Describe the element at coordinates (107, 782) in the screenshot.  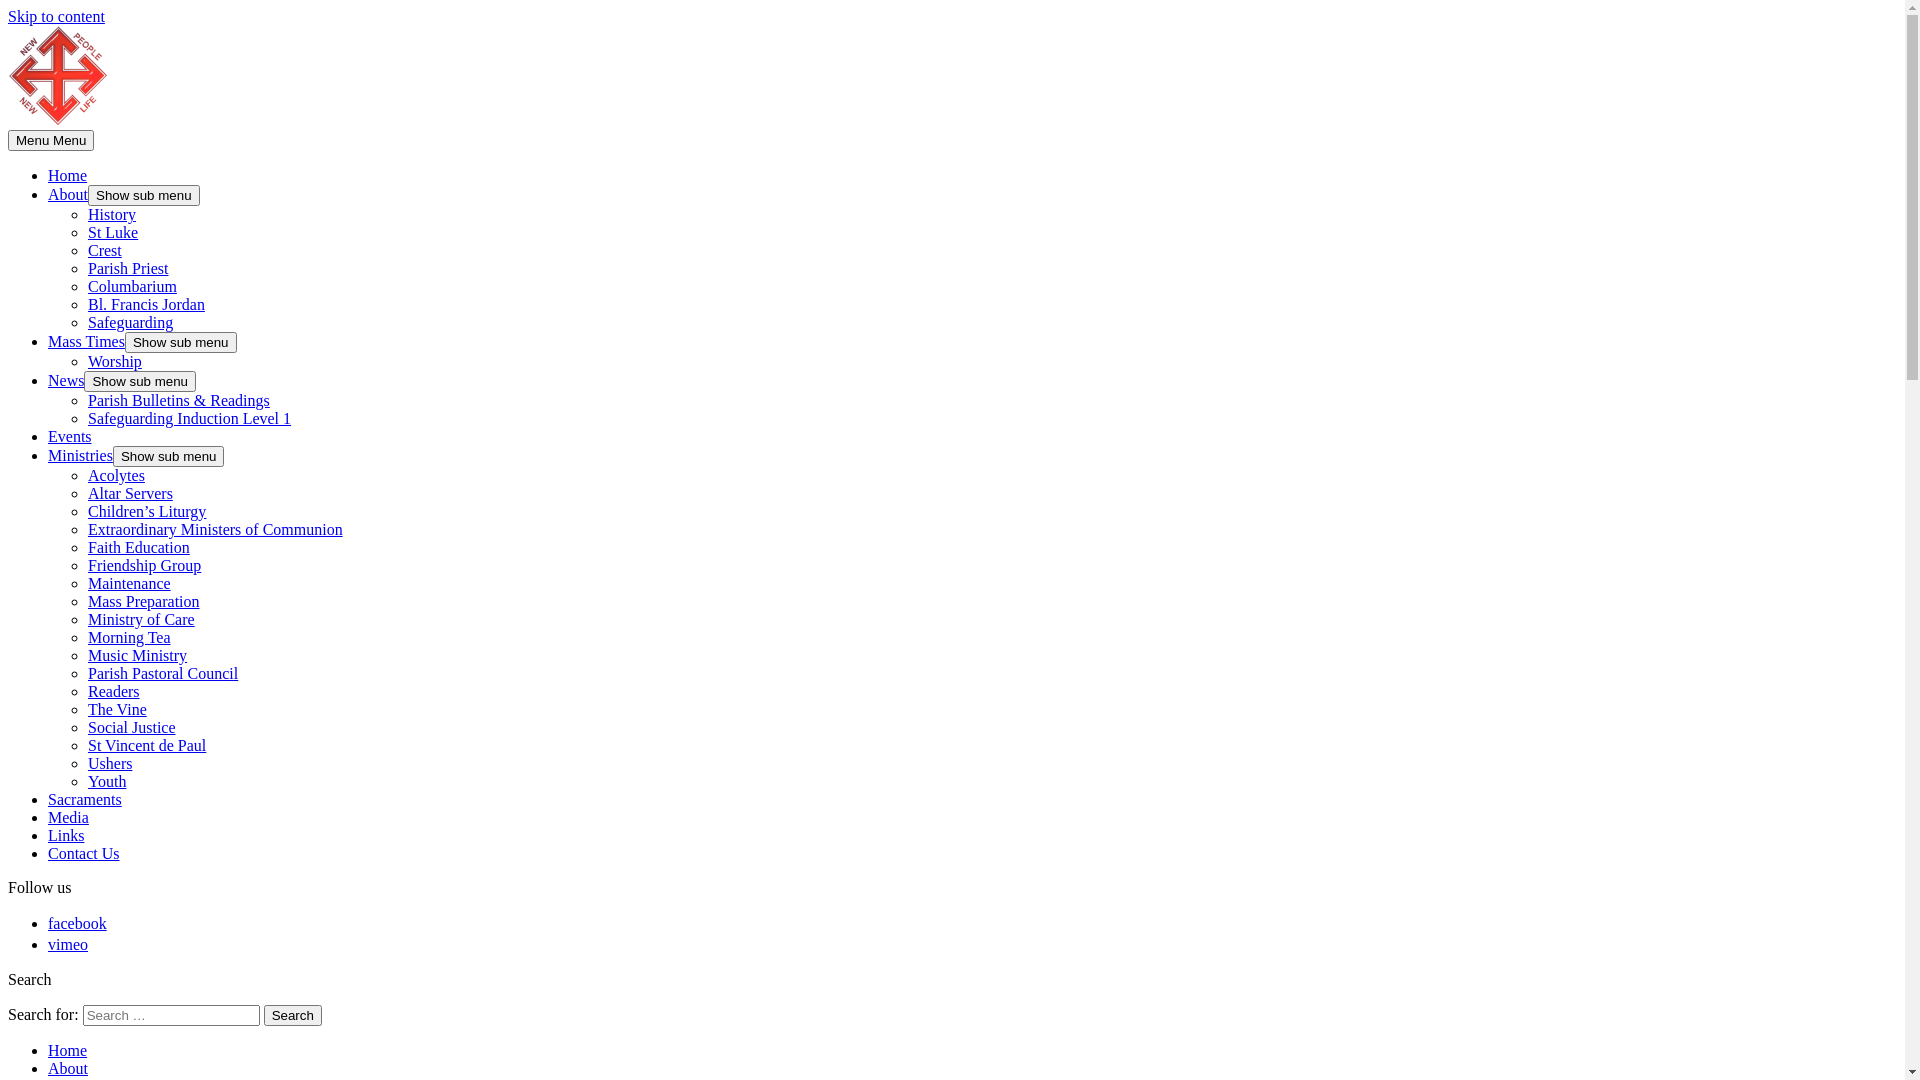
I see `Youth` at that location.